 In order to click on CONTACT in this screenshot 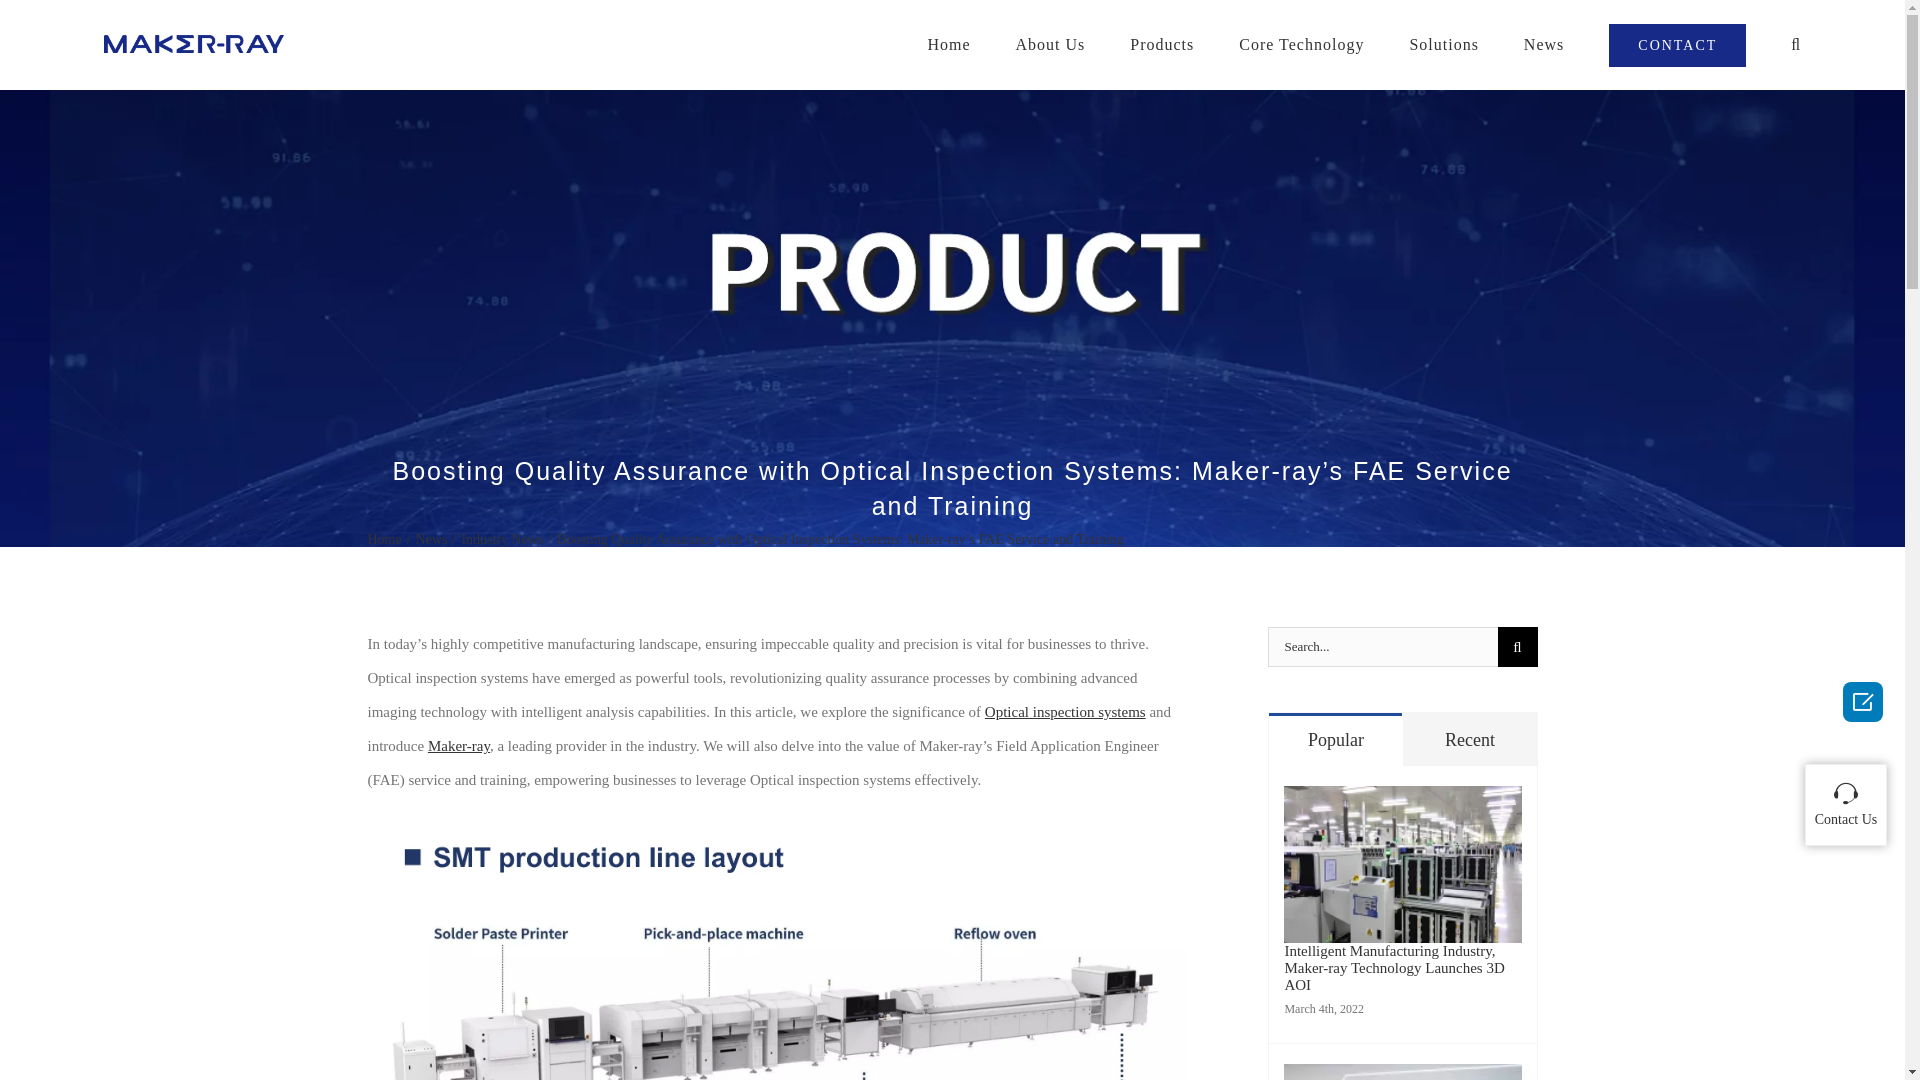, I will do `click(1676, 44)`.